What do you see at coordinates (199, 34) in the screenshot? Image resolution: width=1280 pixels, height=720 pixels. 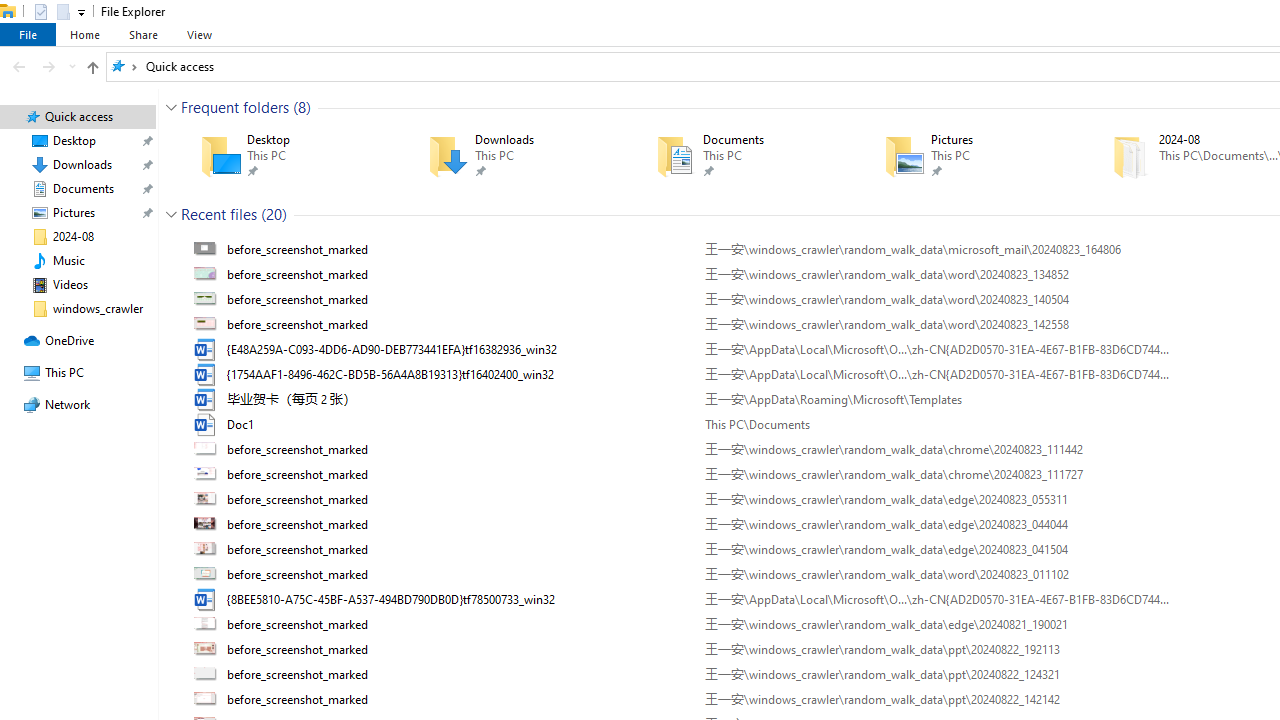 I see `View` at bounding box center [199, 34].